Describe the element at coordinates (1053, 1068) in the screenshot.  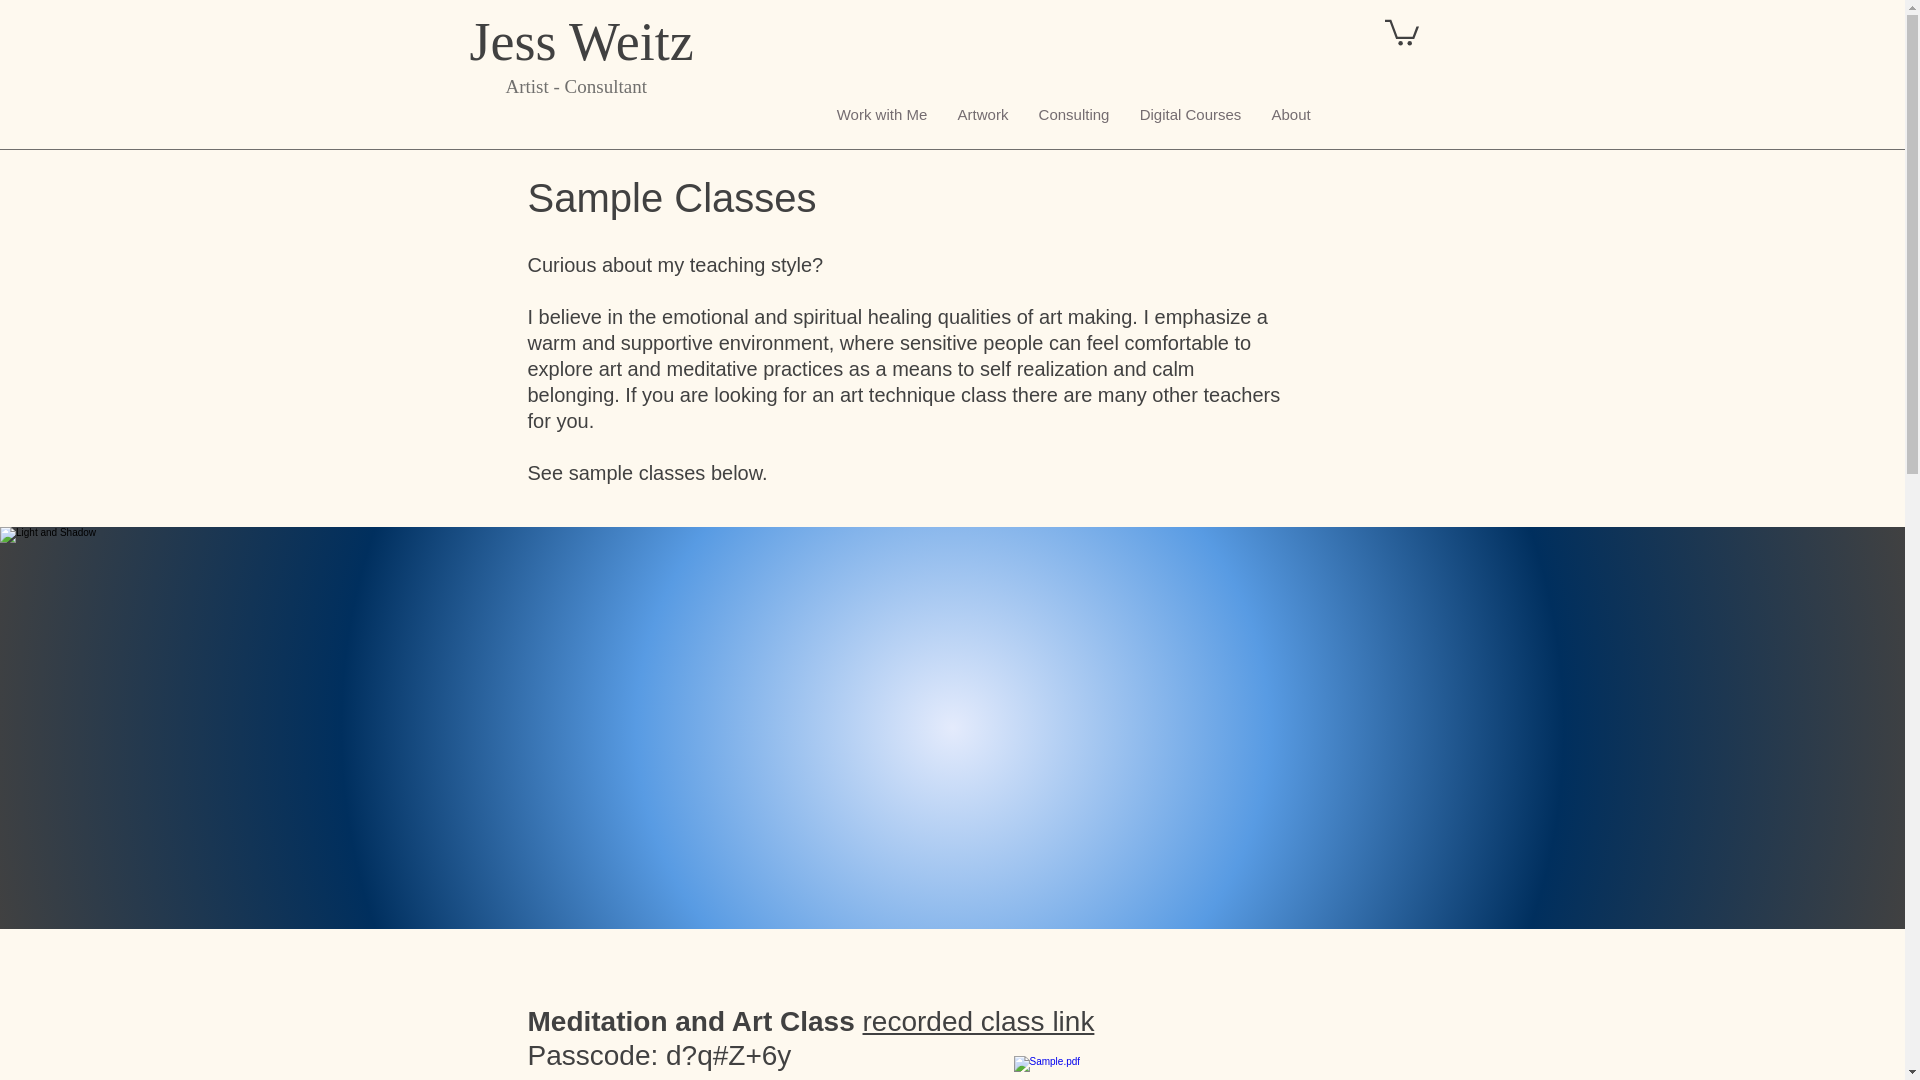
I see `Sample.pdf` at that location.